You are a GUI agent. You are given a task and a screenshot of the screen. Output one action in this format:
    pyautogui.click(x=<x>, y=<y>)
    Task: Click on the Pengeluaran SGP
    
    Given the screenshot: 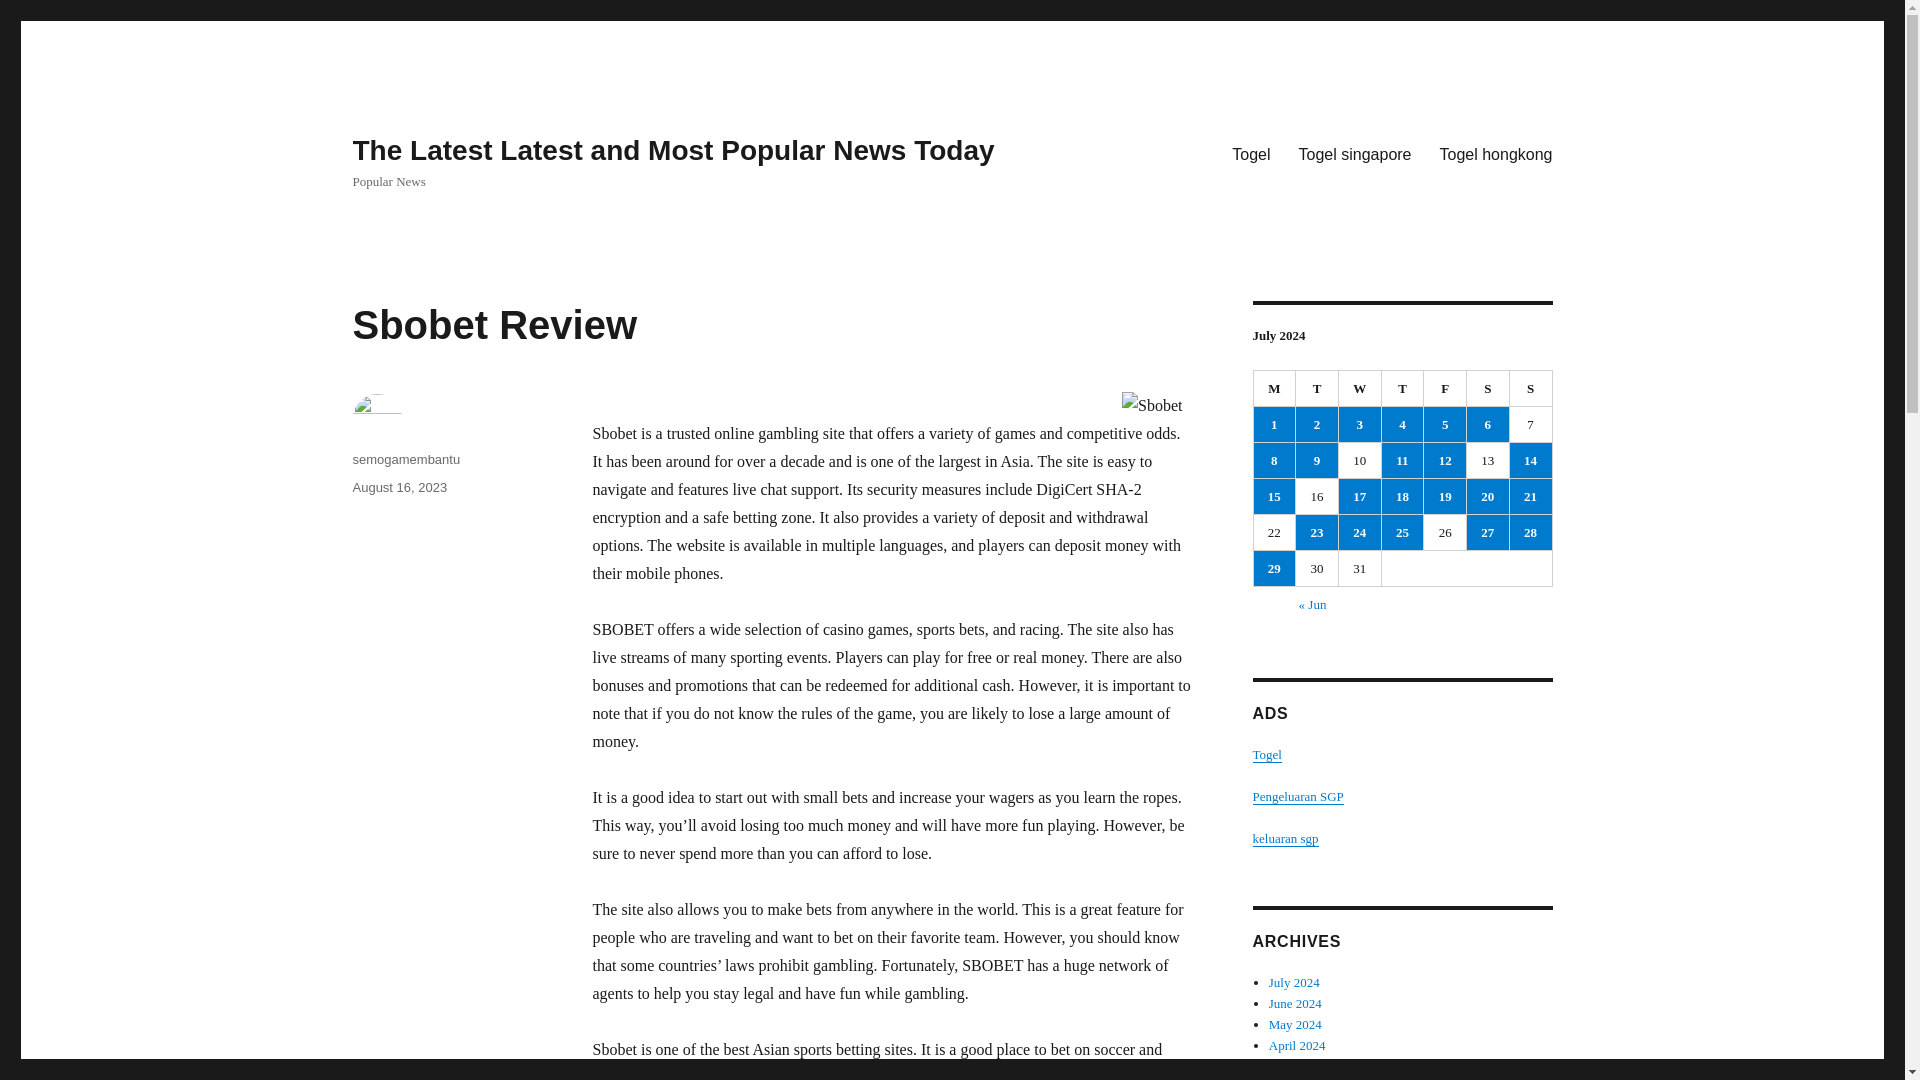 What is the action you would take?
    pyautogui.click(x=1296, y=796)
    